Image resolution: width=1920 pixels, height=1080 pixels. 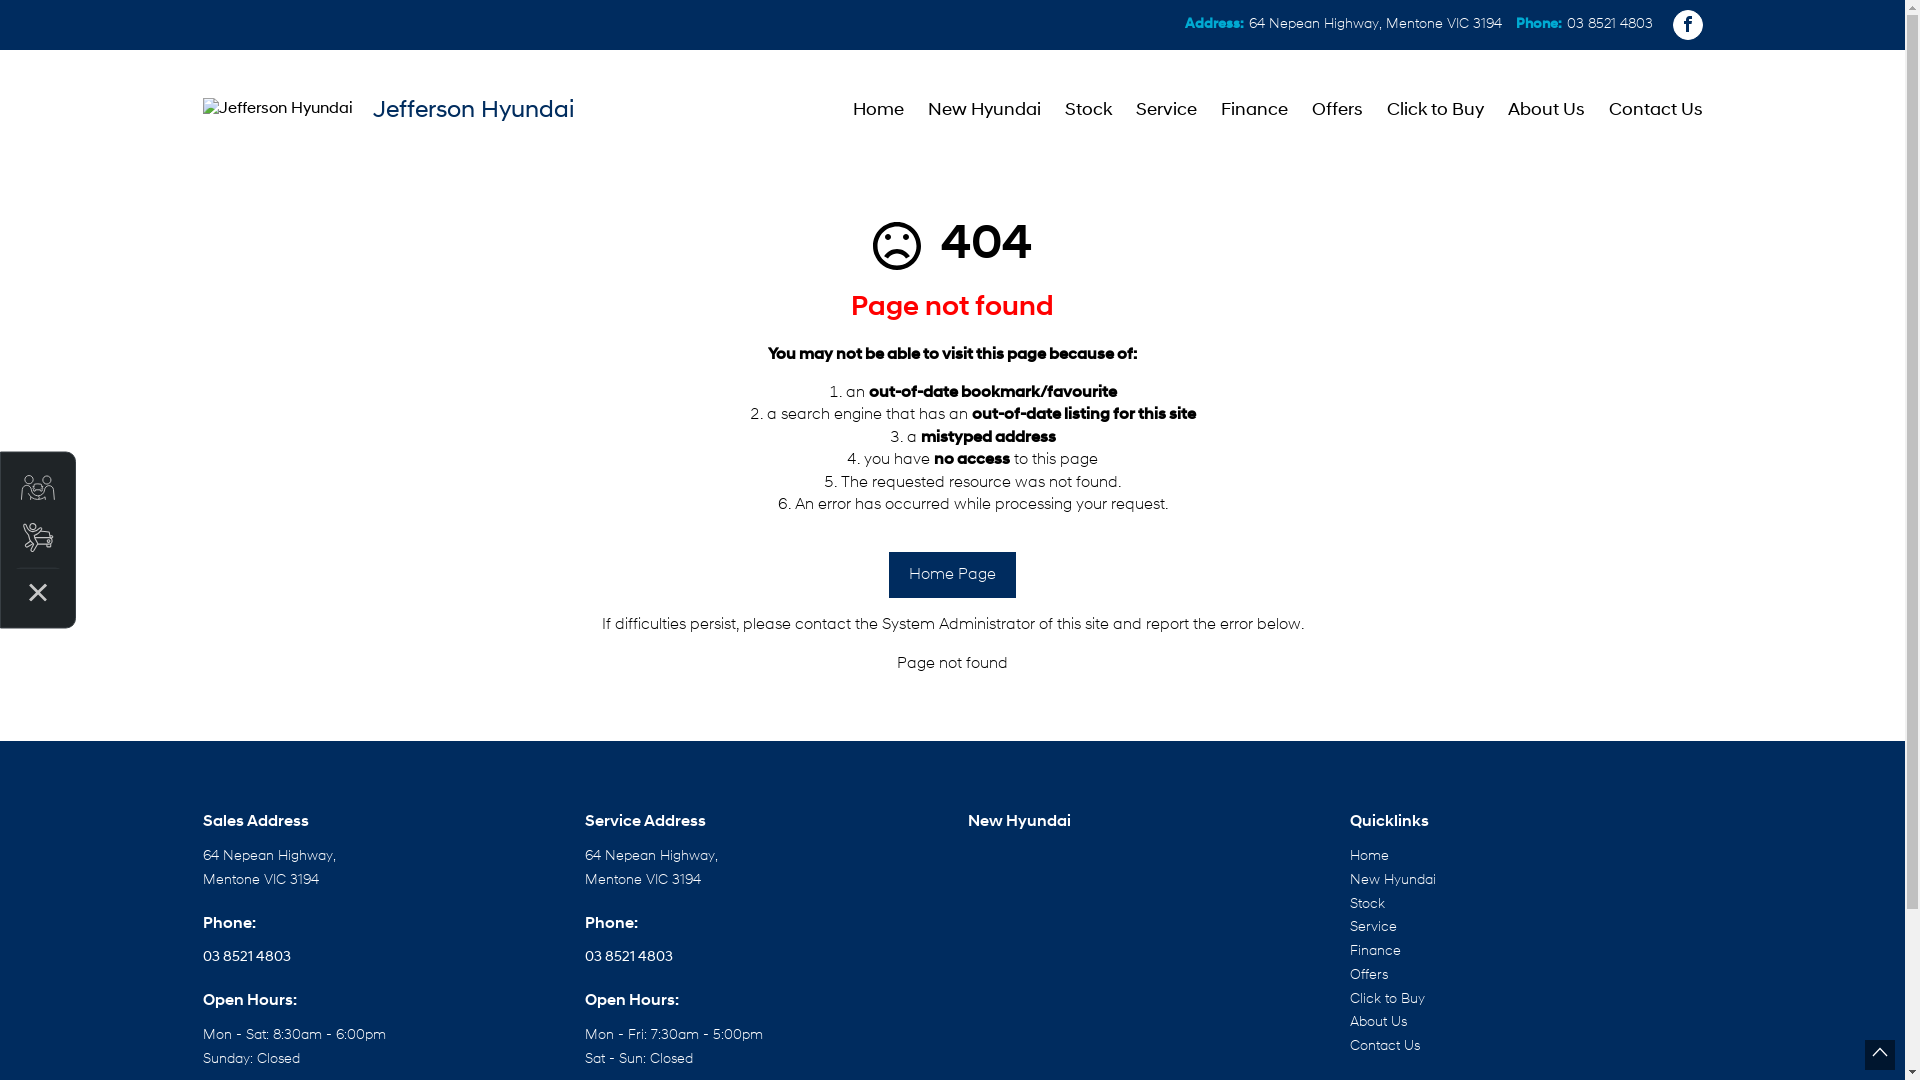 What do you see at coordinates (629, 958) in the screenshot?
I see `03 8521 4803` at bounding box center [629, 958].